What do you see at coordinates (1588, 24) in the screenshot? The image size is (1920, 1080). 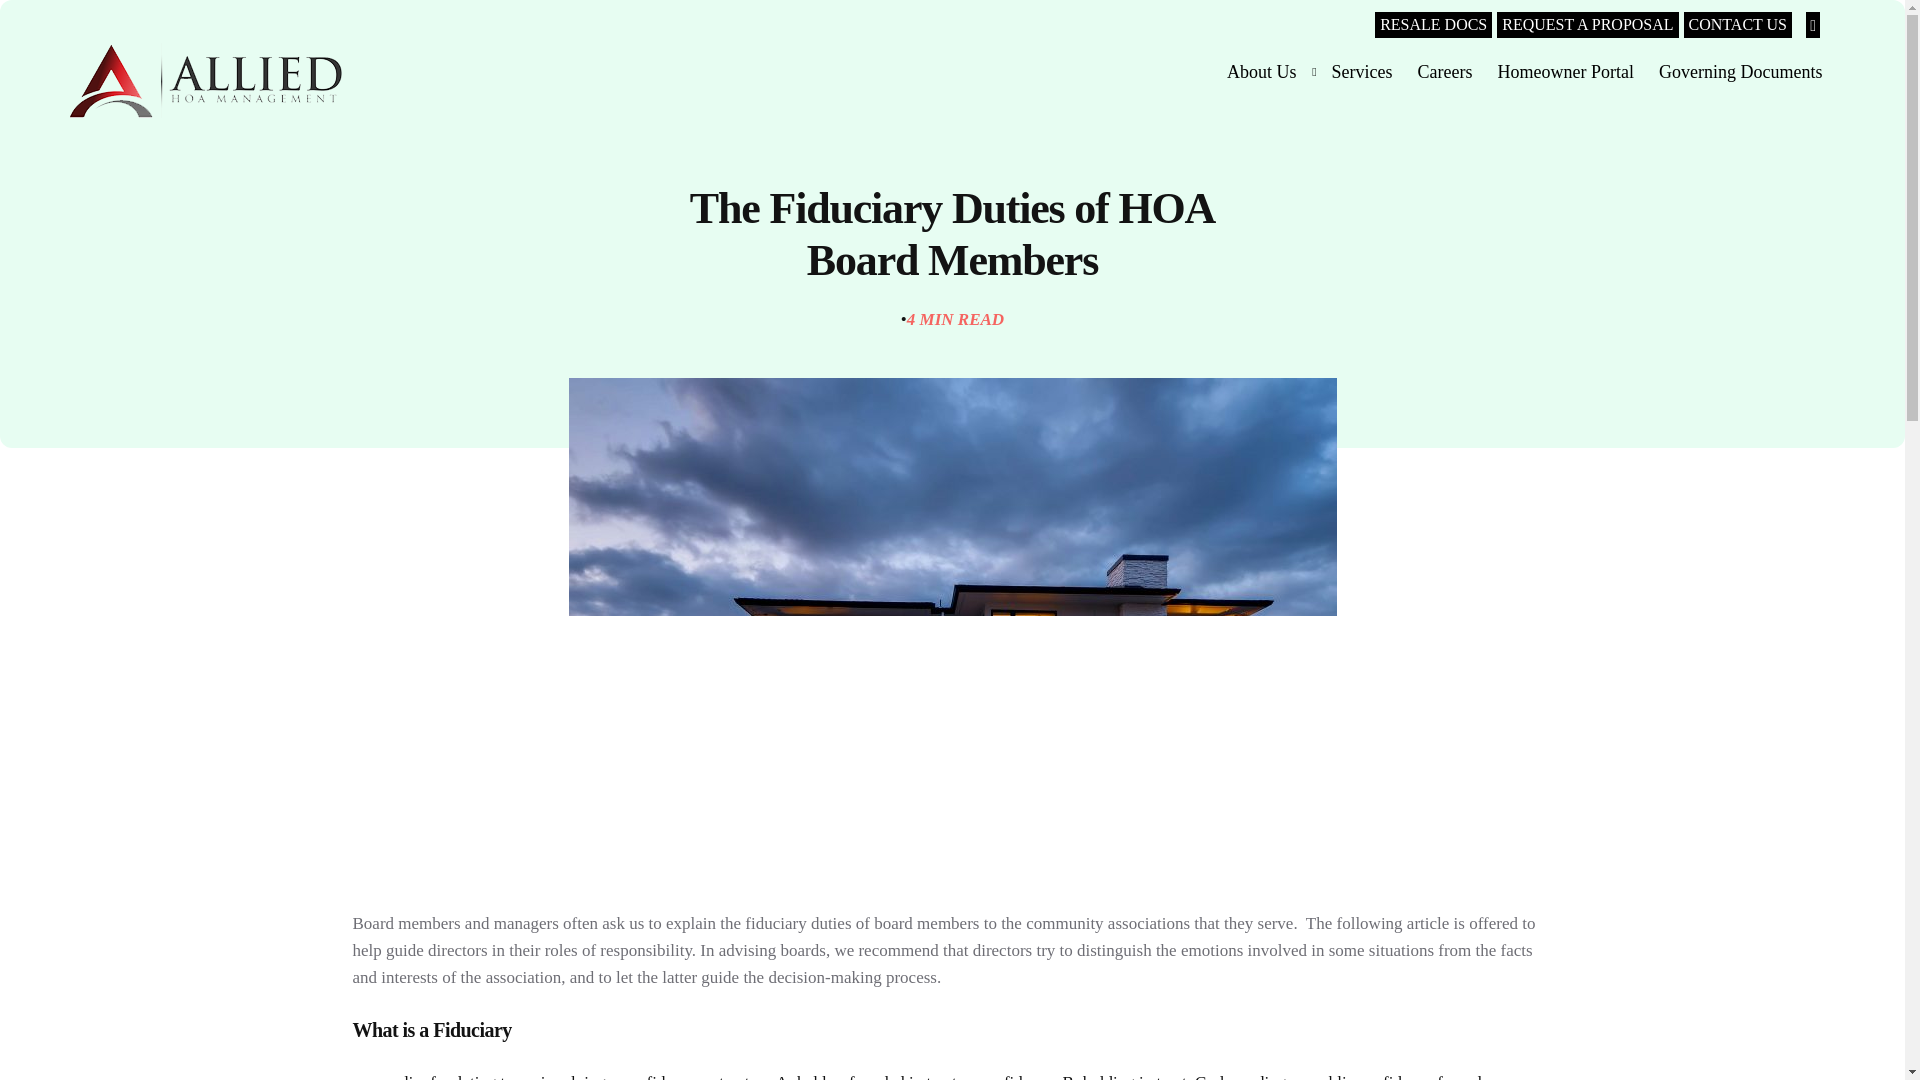 I see `REQUEST A PROPOSAL` at bounding box center [1588, 24].